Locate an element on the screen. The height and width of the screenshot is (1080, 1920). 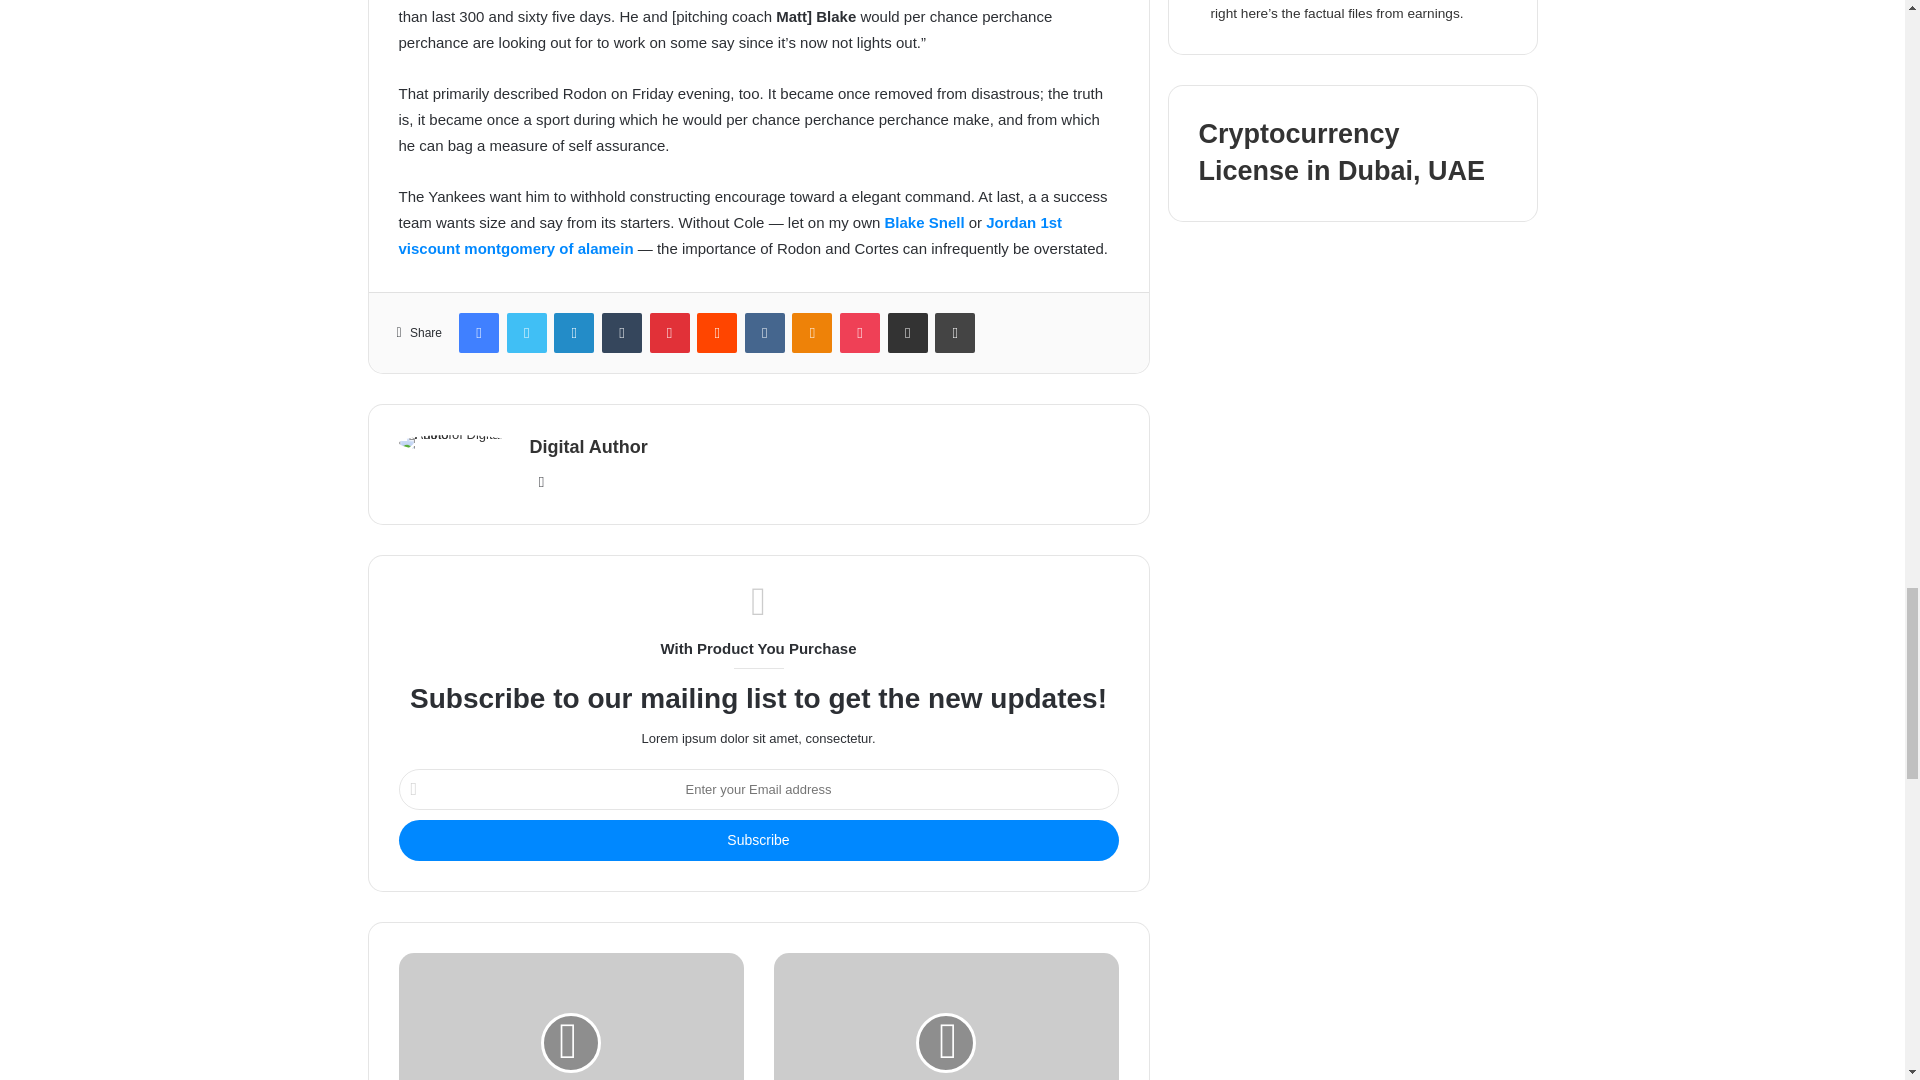
LinkedIn is located at coordinates (574, 333).